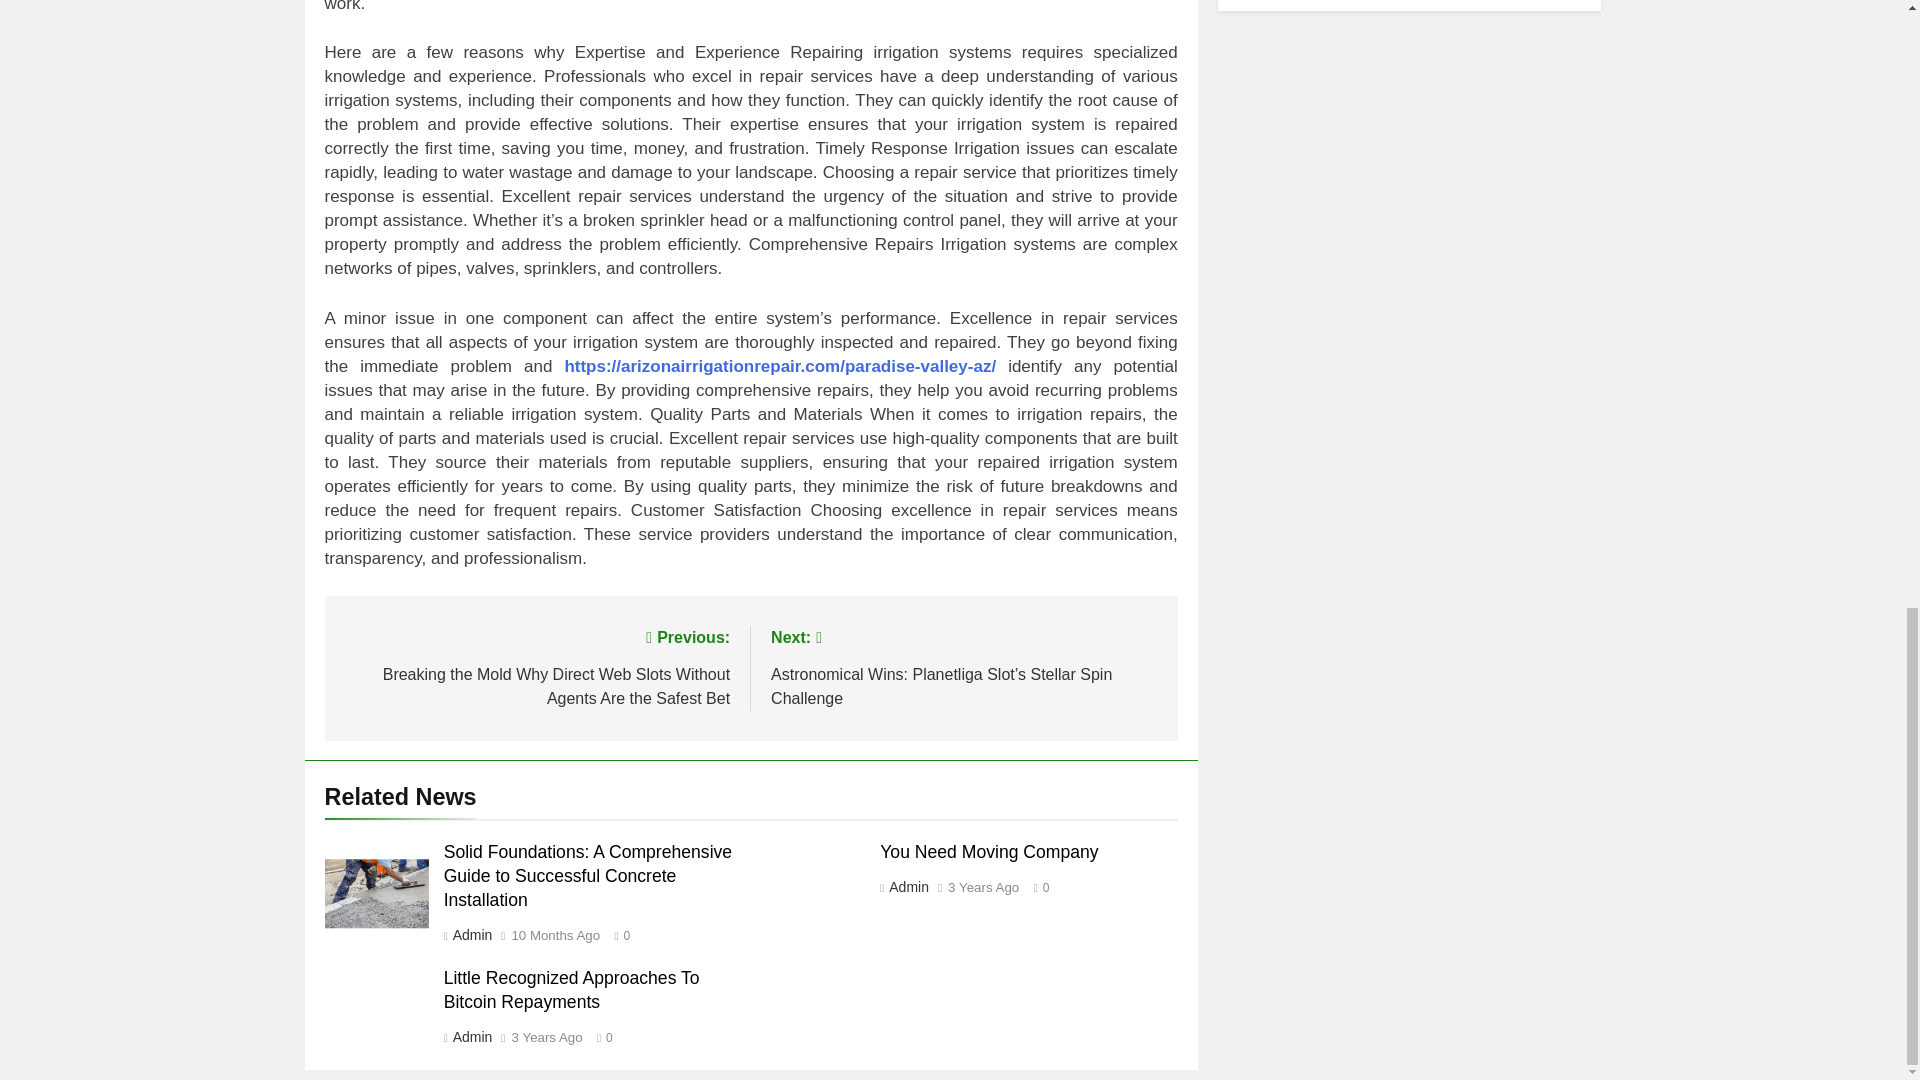 The width and height of the screenshot is (1920, 1080). What do you see at coordinates (908, 887) in the screenshot?
I see `Admin` at bounding box center [908, 887].